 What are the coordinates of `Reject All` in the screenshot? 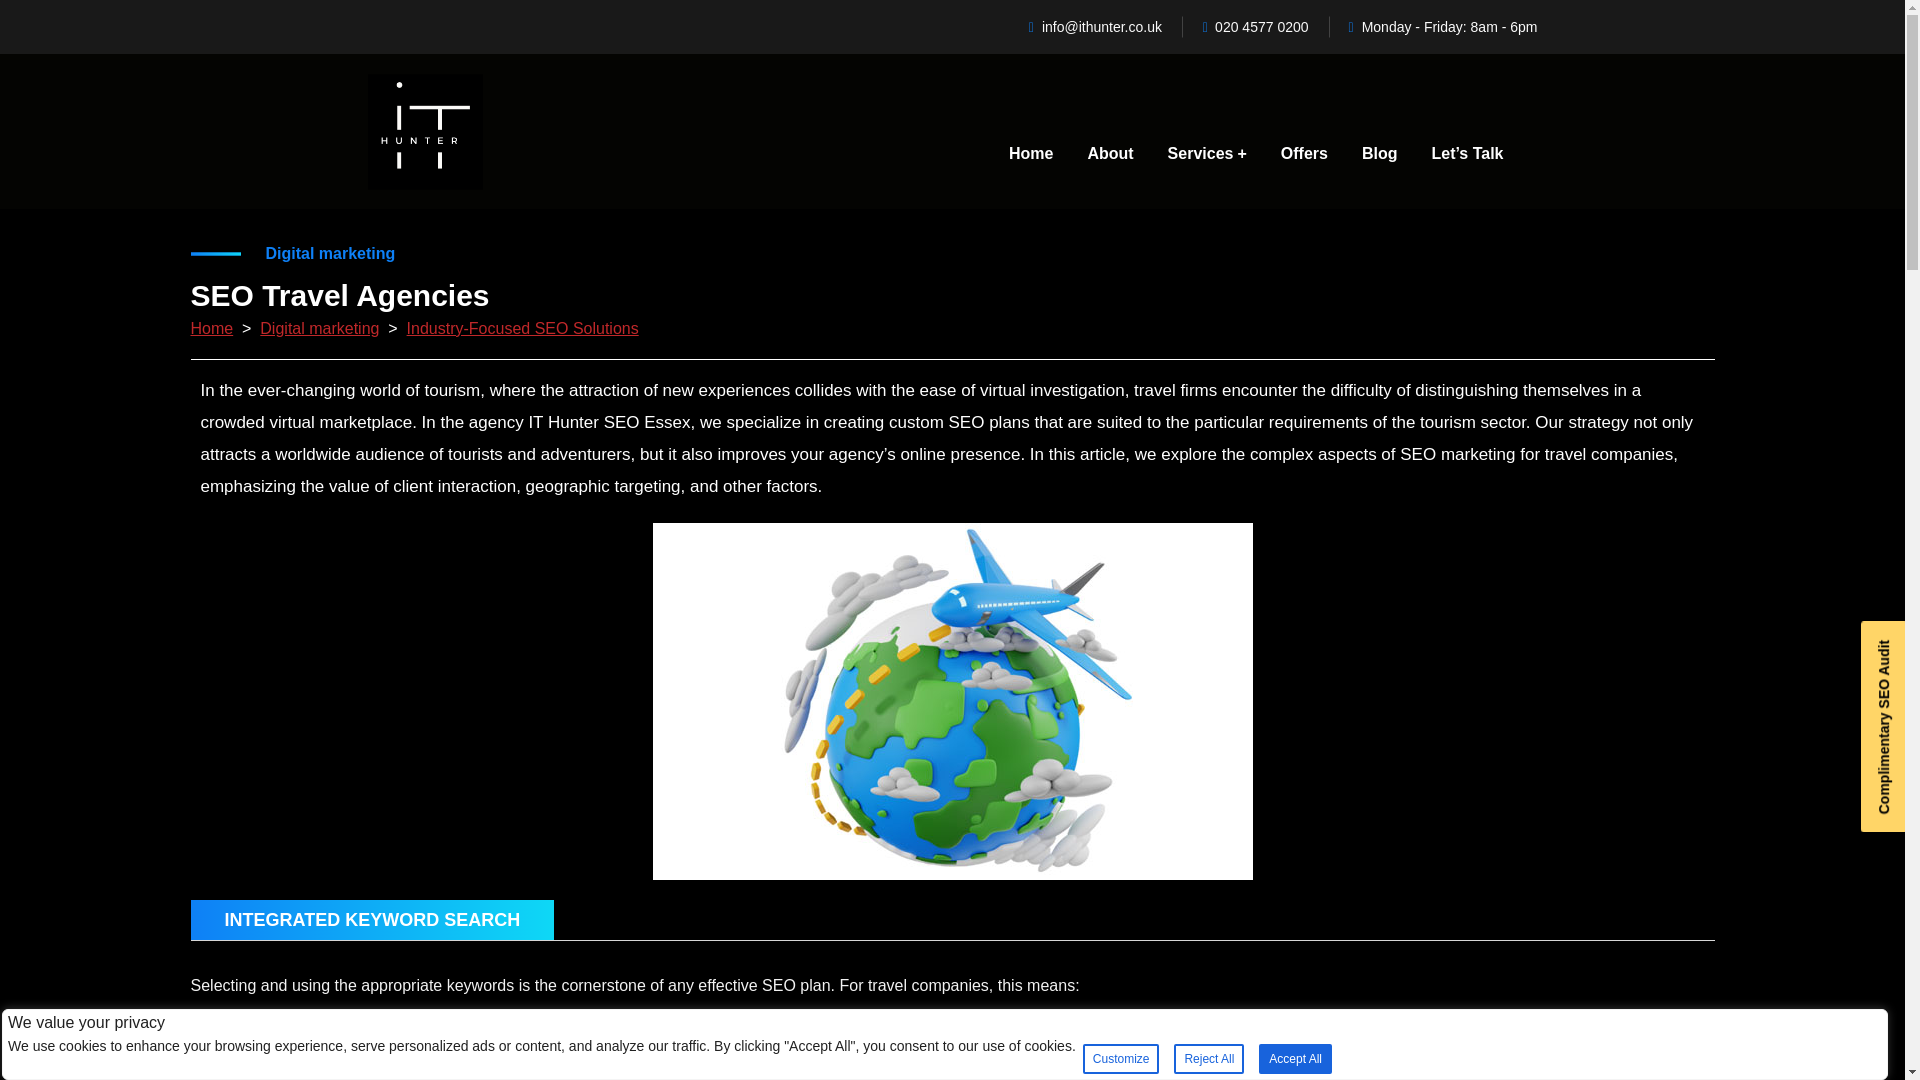 It's located at (1208, 1058).